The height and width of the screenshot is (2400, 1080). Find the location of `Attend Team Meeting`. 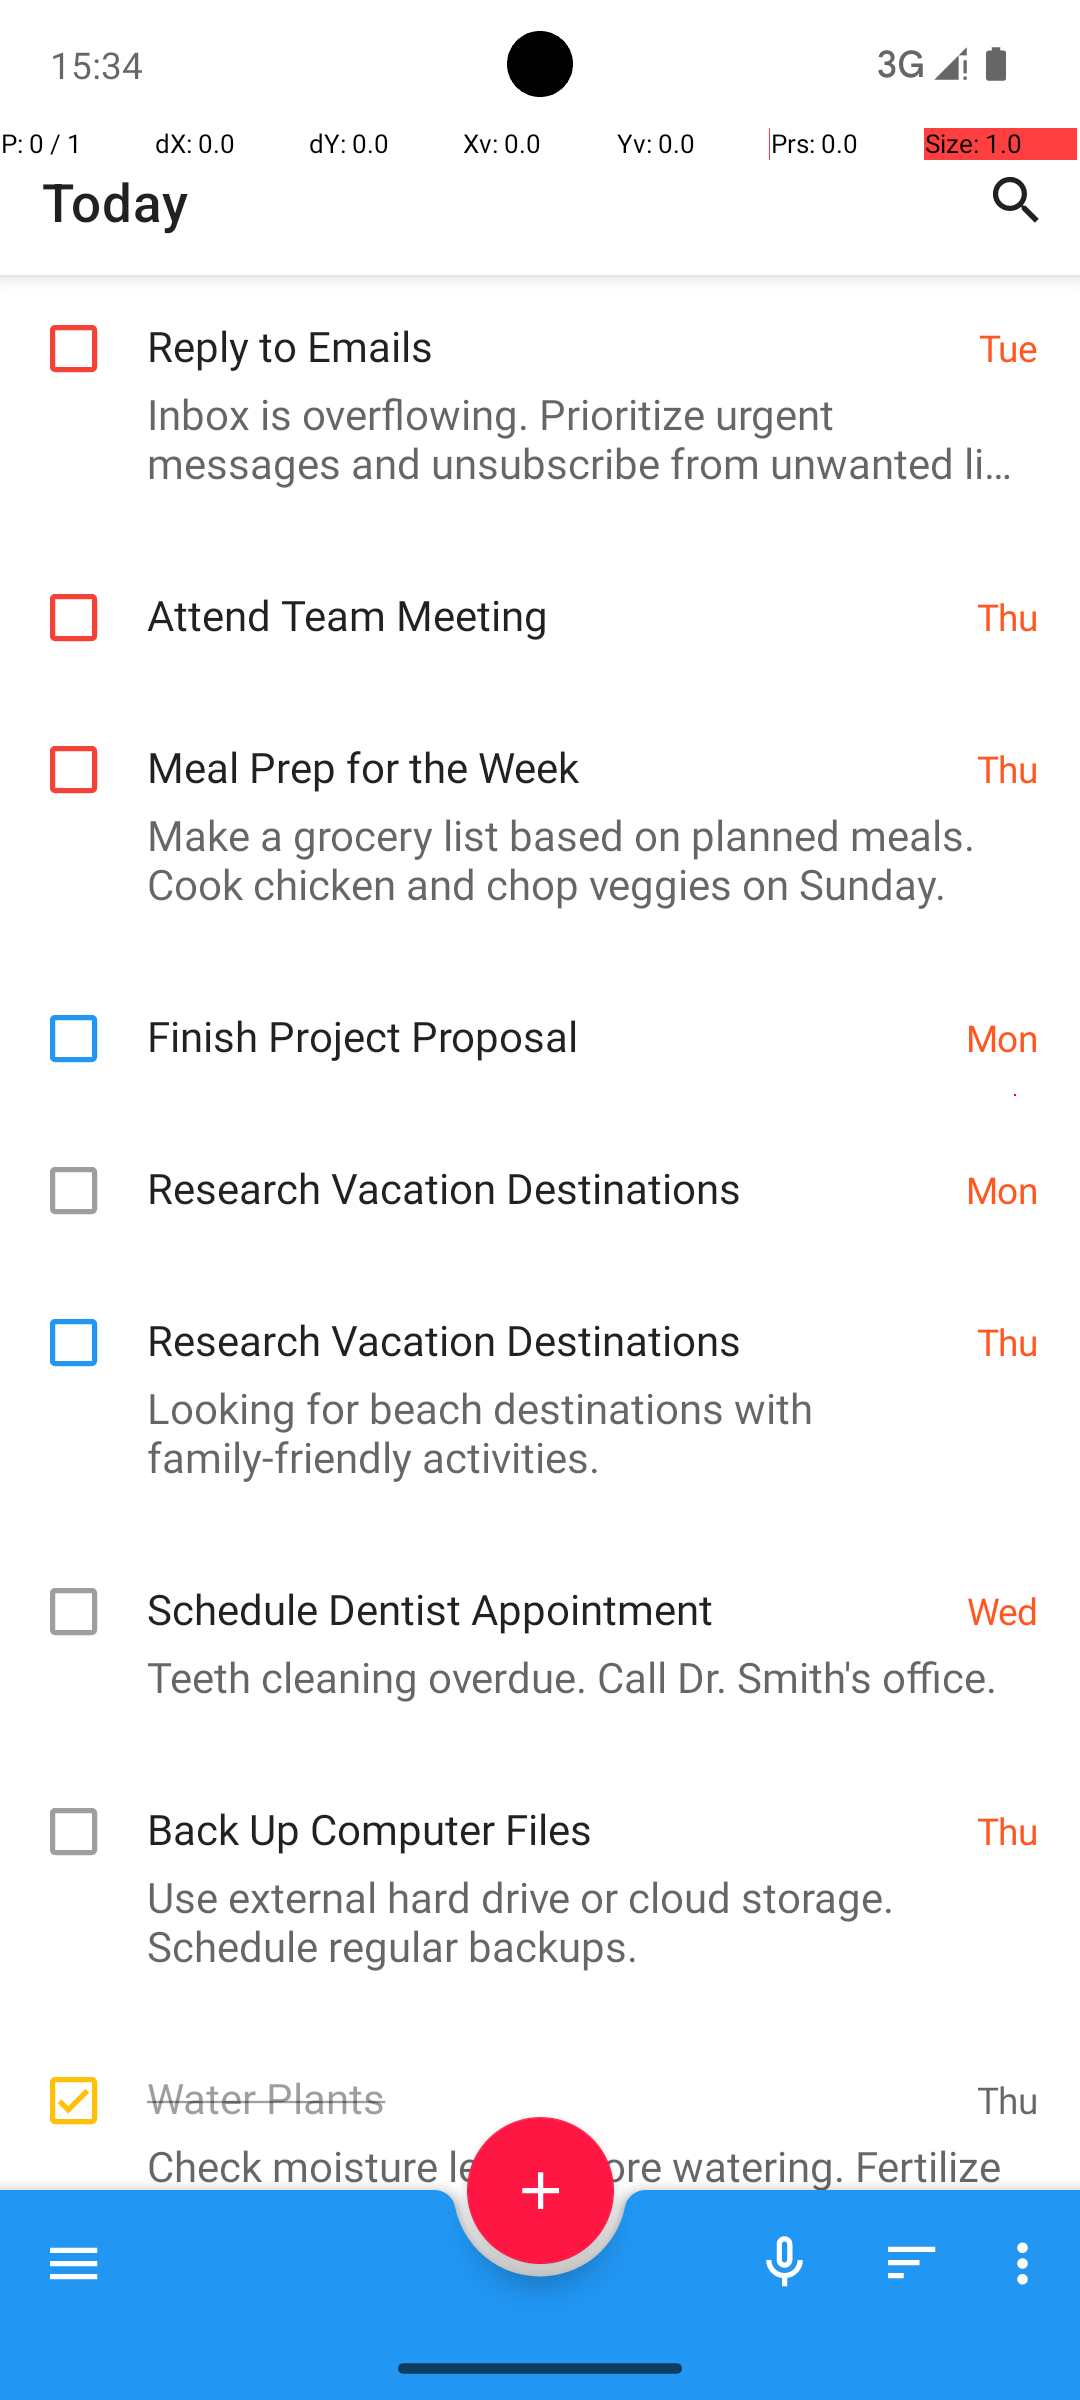

Attend Team Meeting is located at coordinates (552, 594).